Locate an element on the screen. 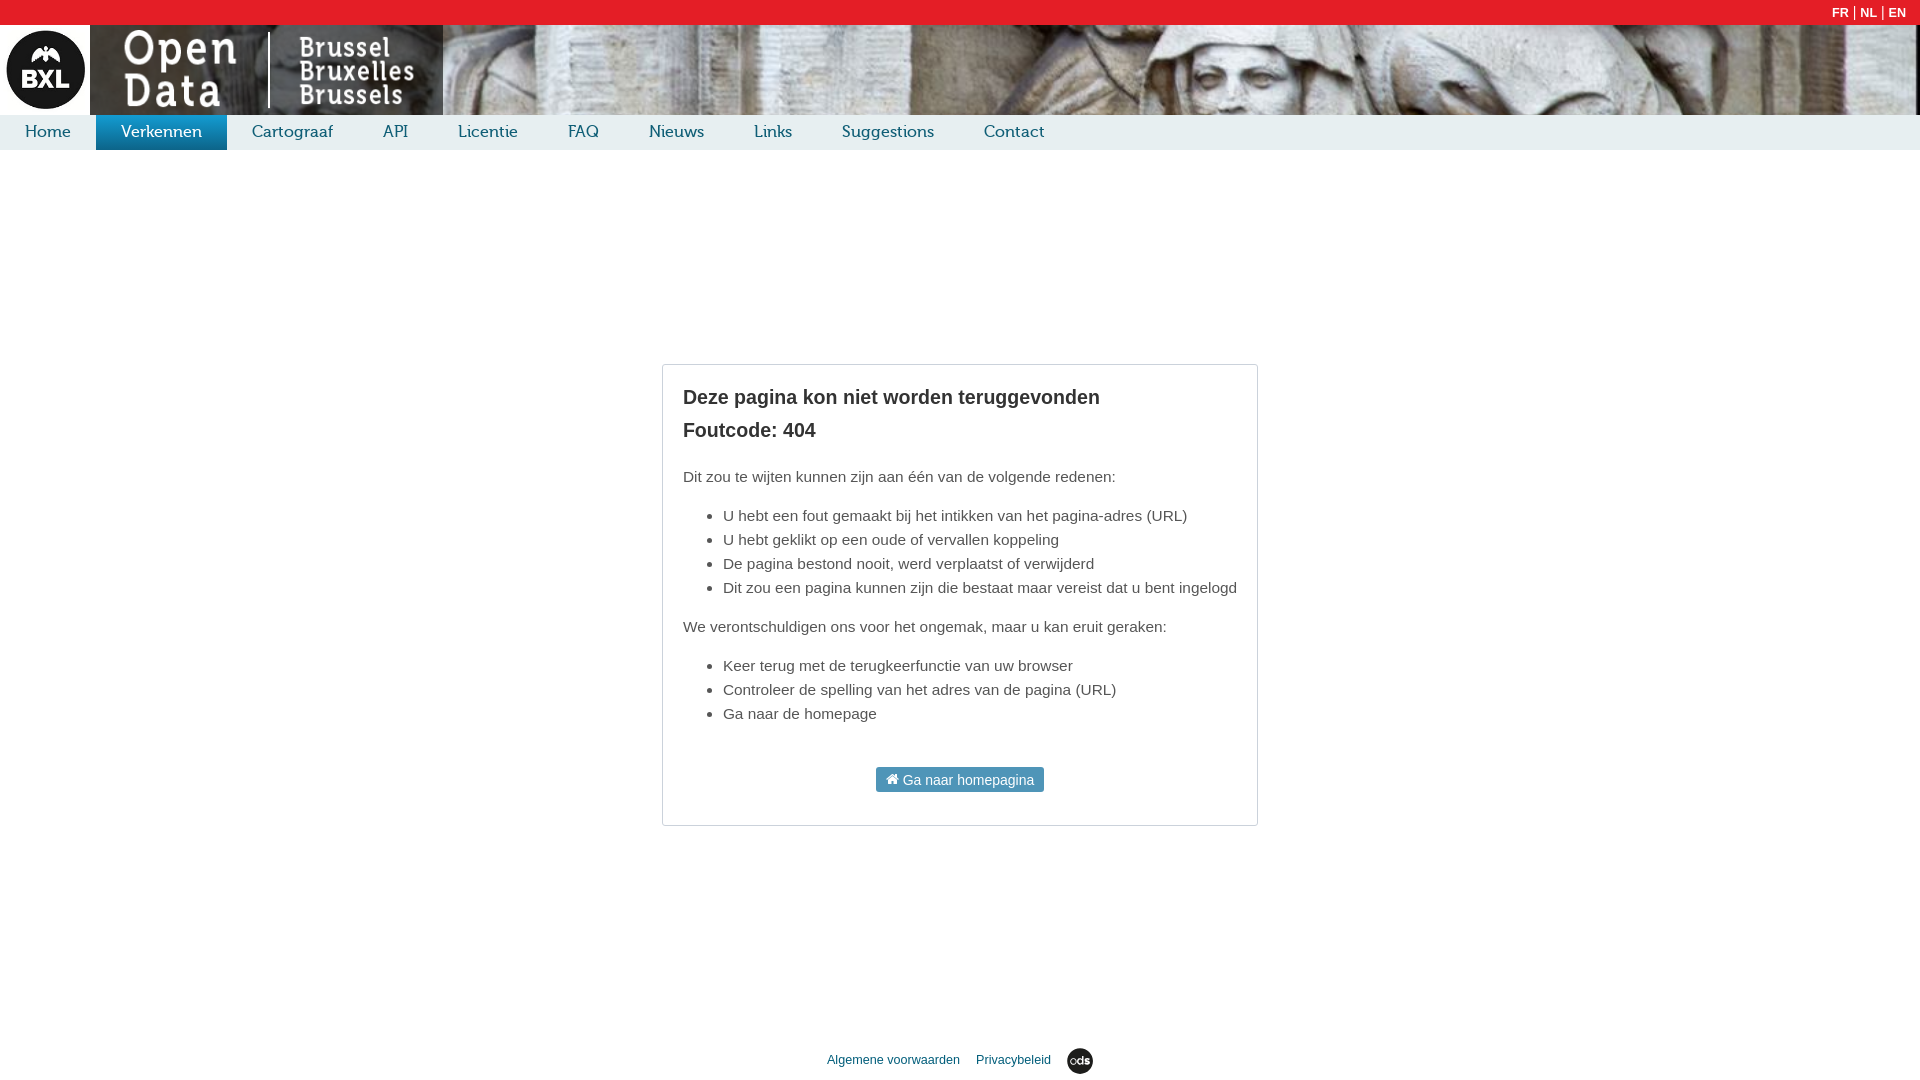 Image resolution: width=1920 pixels, height=1080 pixels. FAQ is located at coordinates (584, 132).